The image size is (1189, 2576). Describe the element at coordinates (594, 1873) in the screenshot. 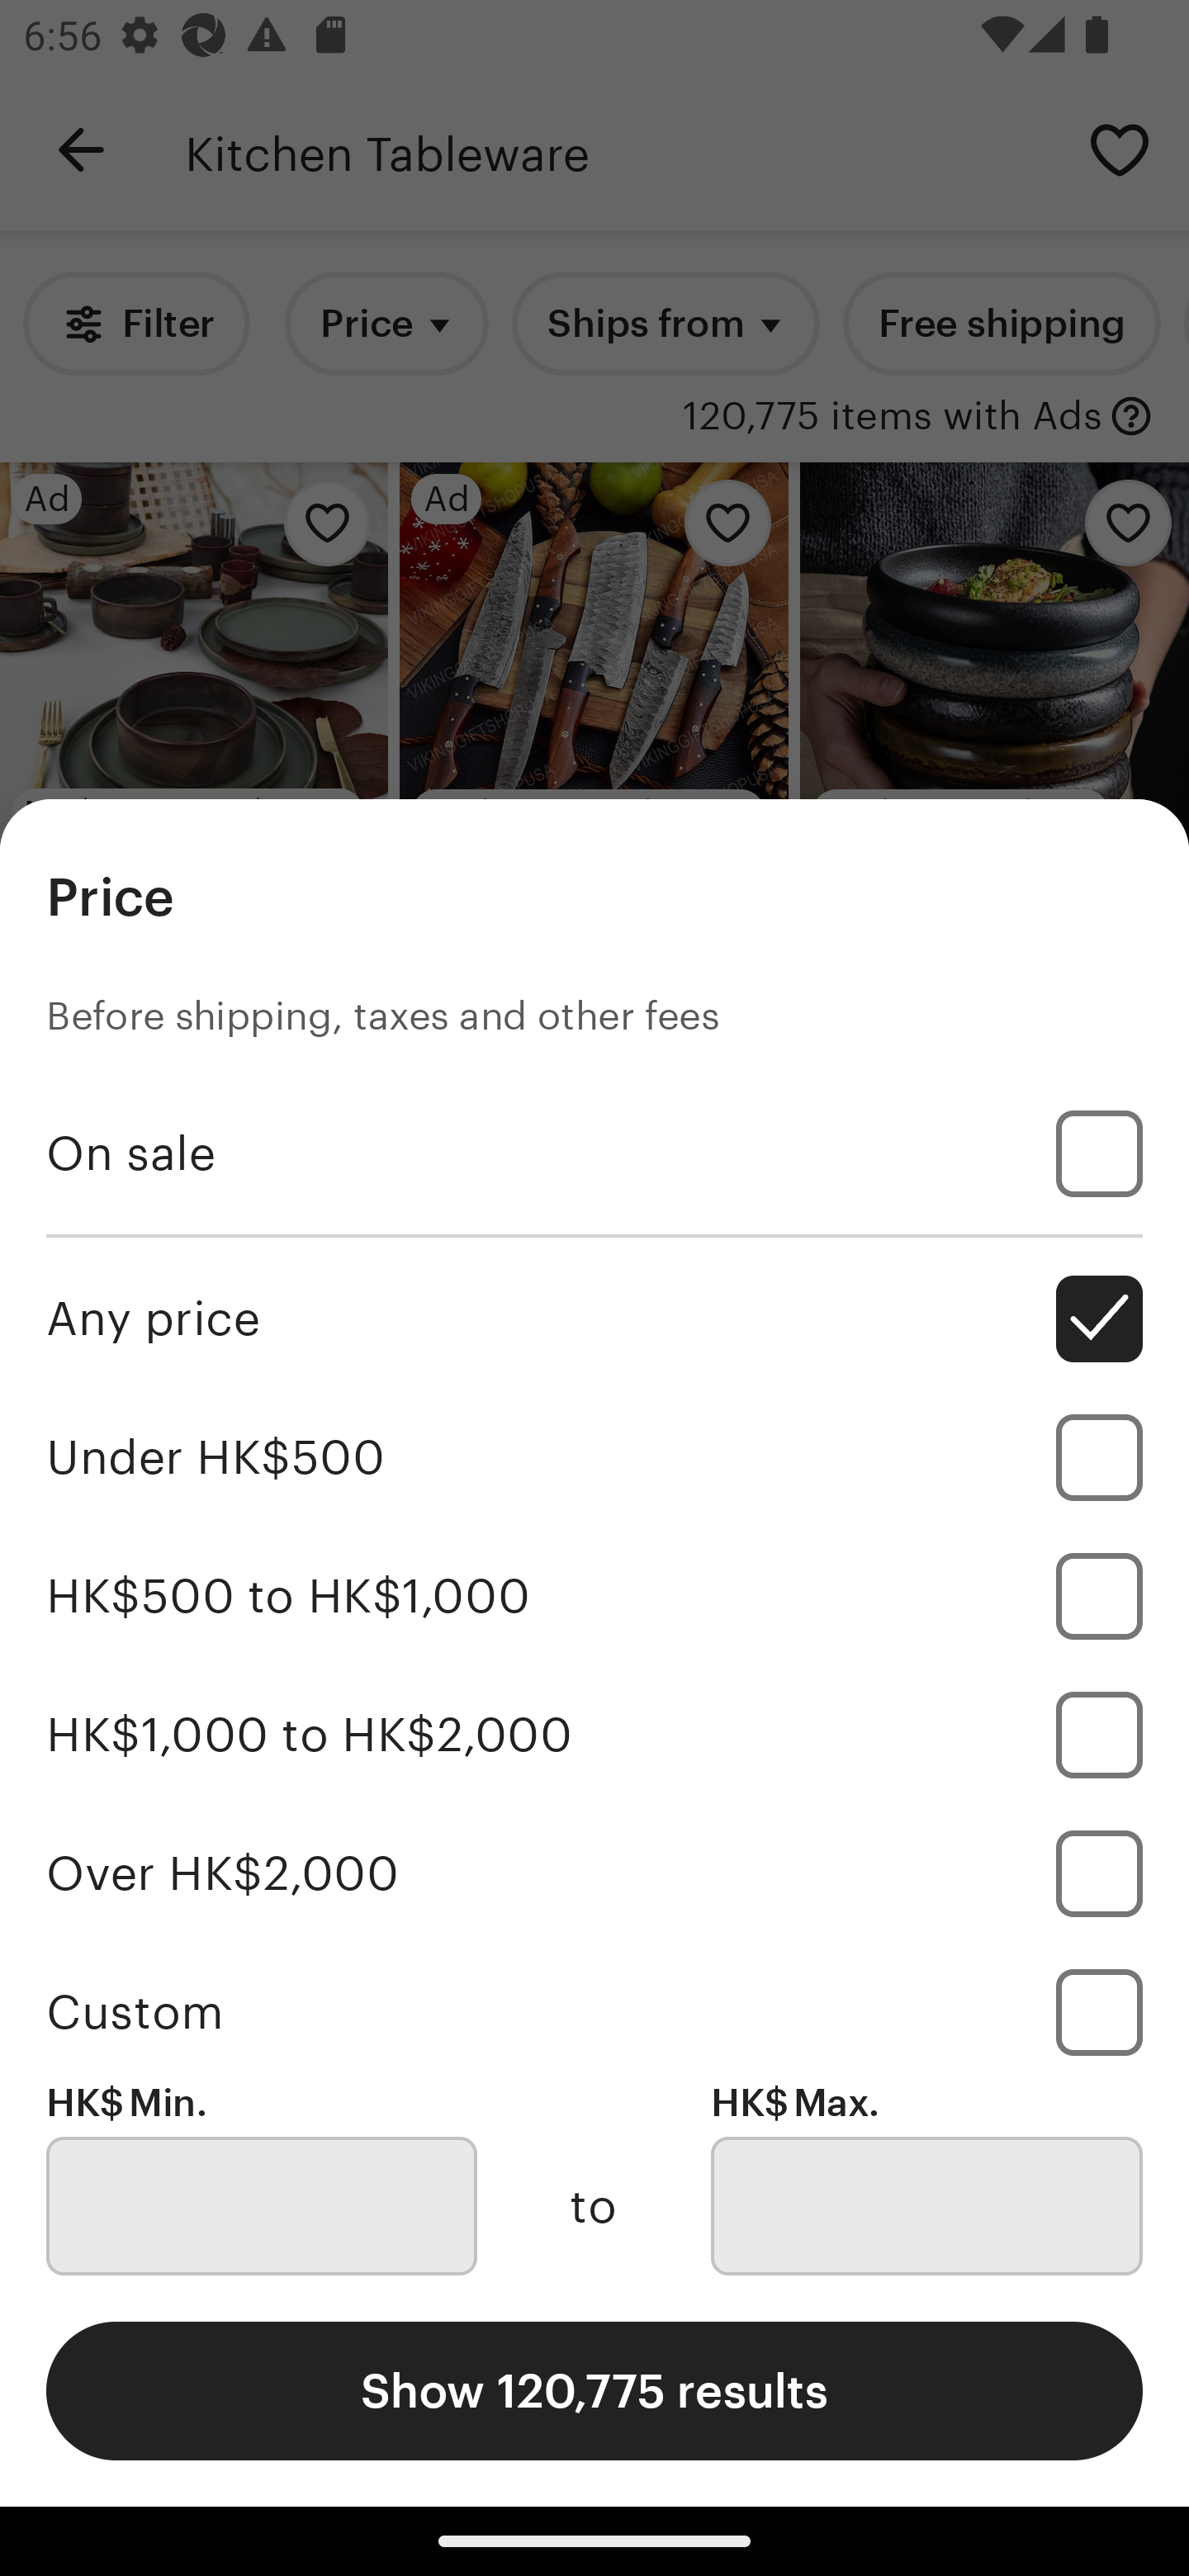

I see `Over HK$2,000` at that location.